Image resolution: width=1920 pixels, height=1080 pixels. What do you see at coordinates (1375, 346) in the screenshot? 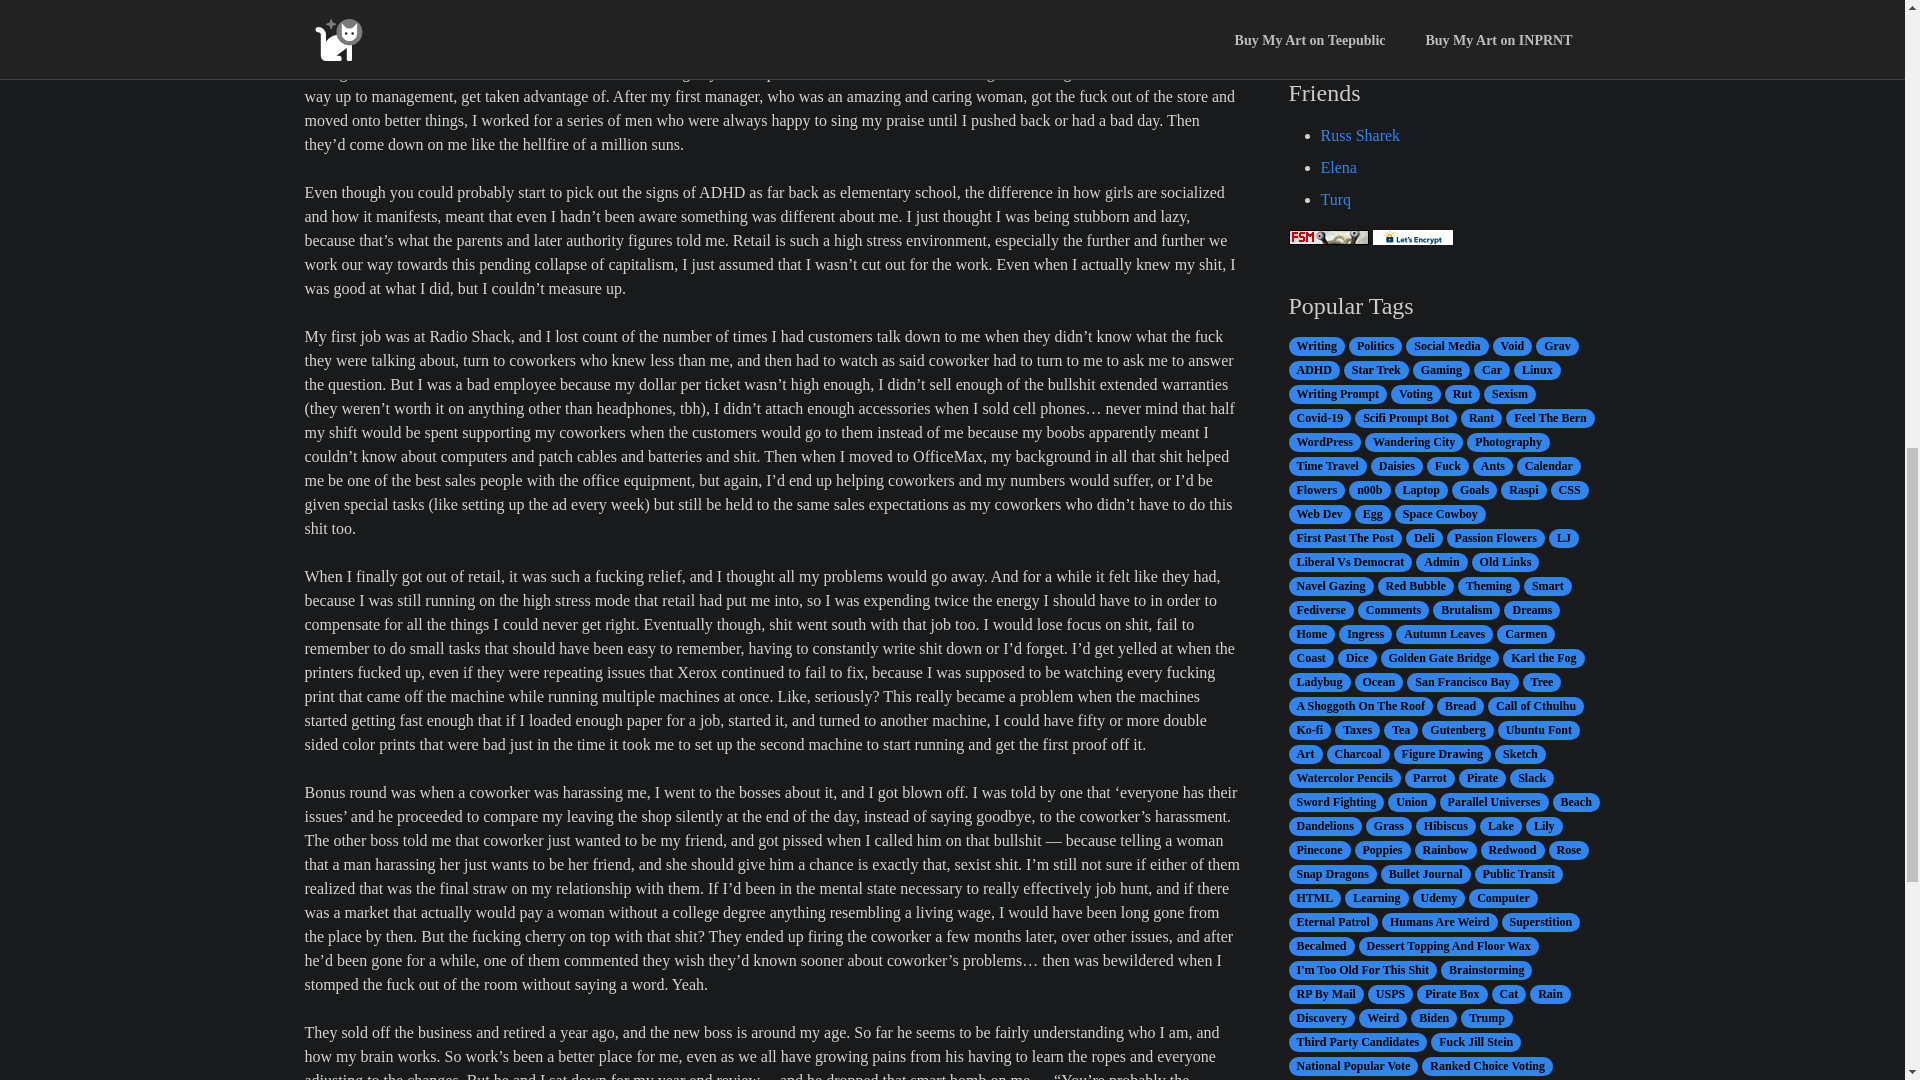
I see `Politics` at bounding box center [1375, 346].